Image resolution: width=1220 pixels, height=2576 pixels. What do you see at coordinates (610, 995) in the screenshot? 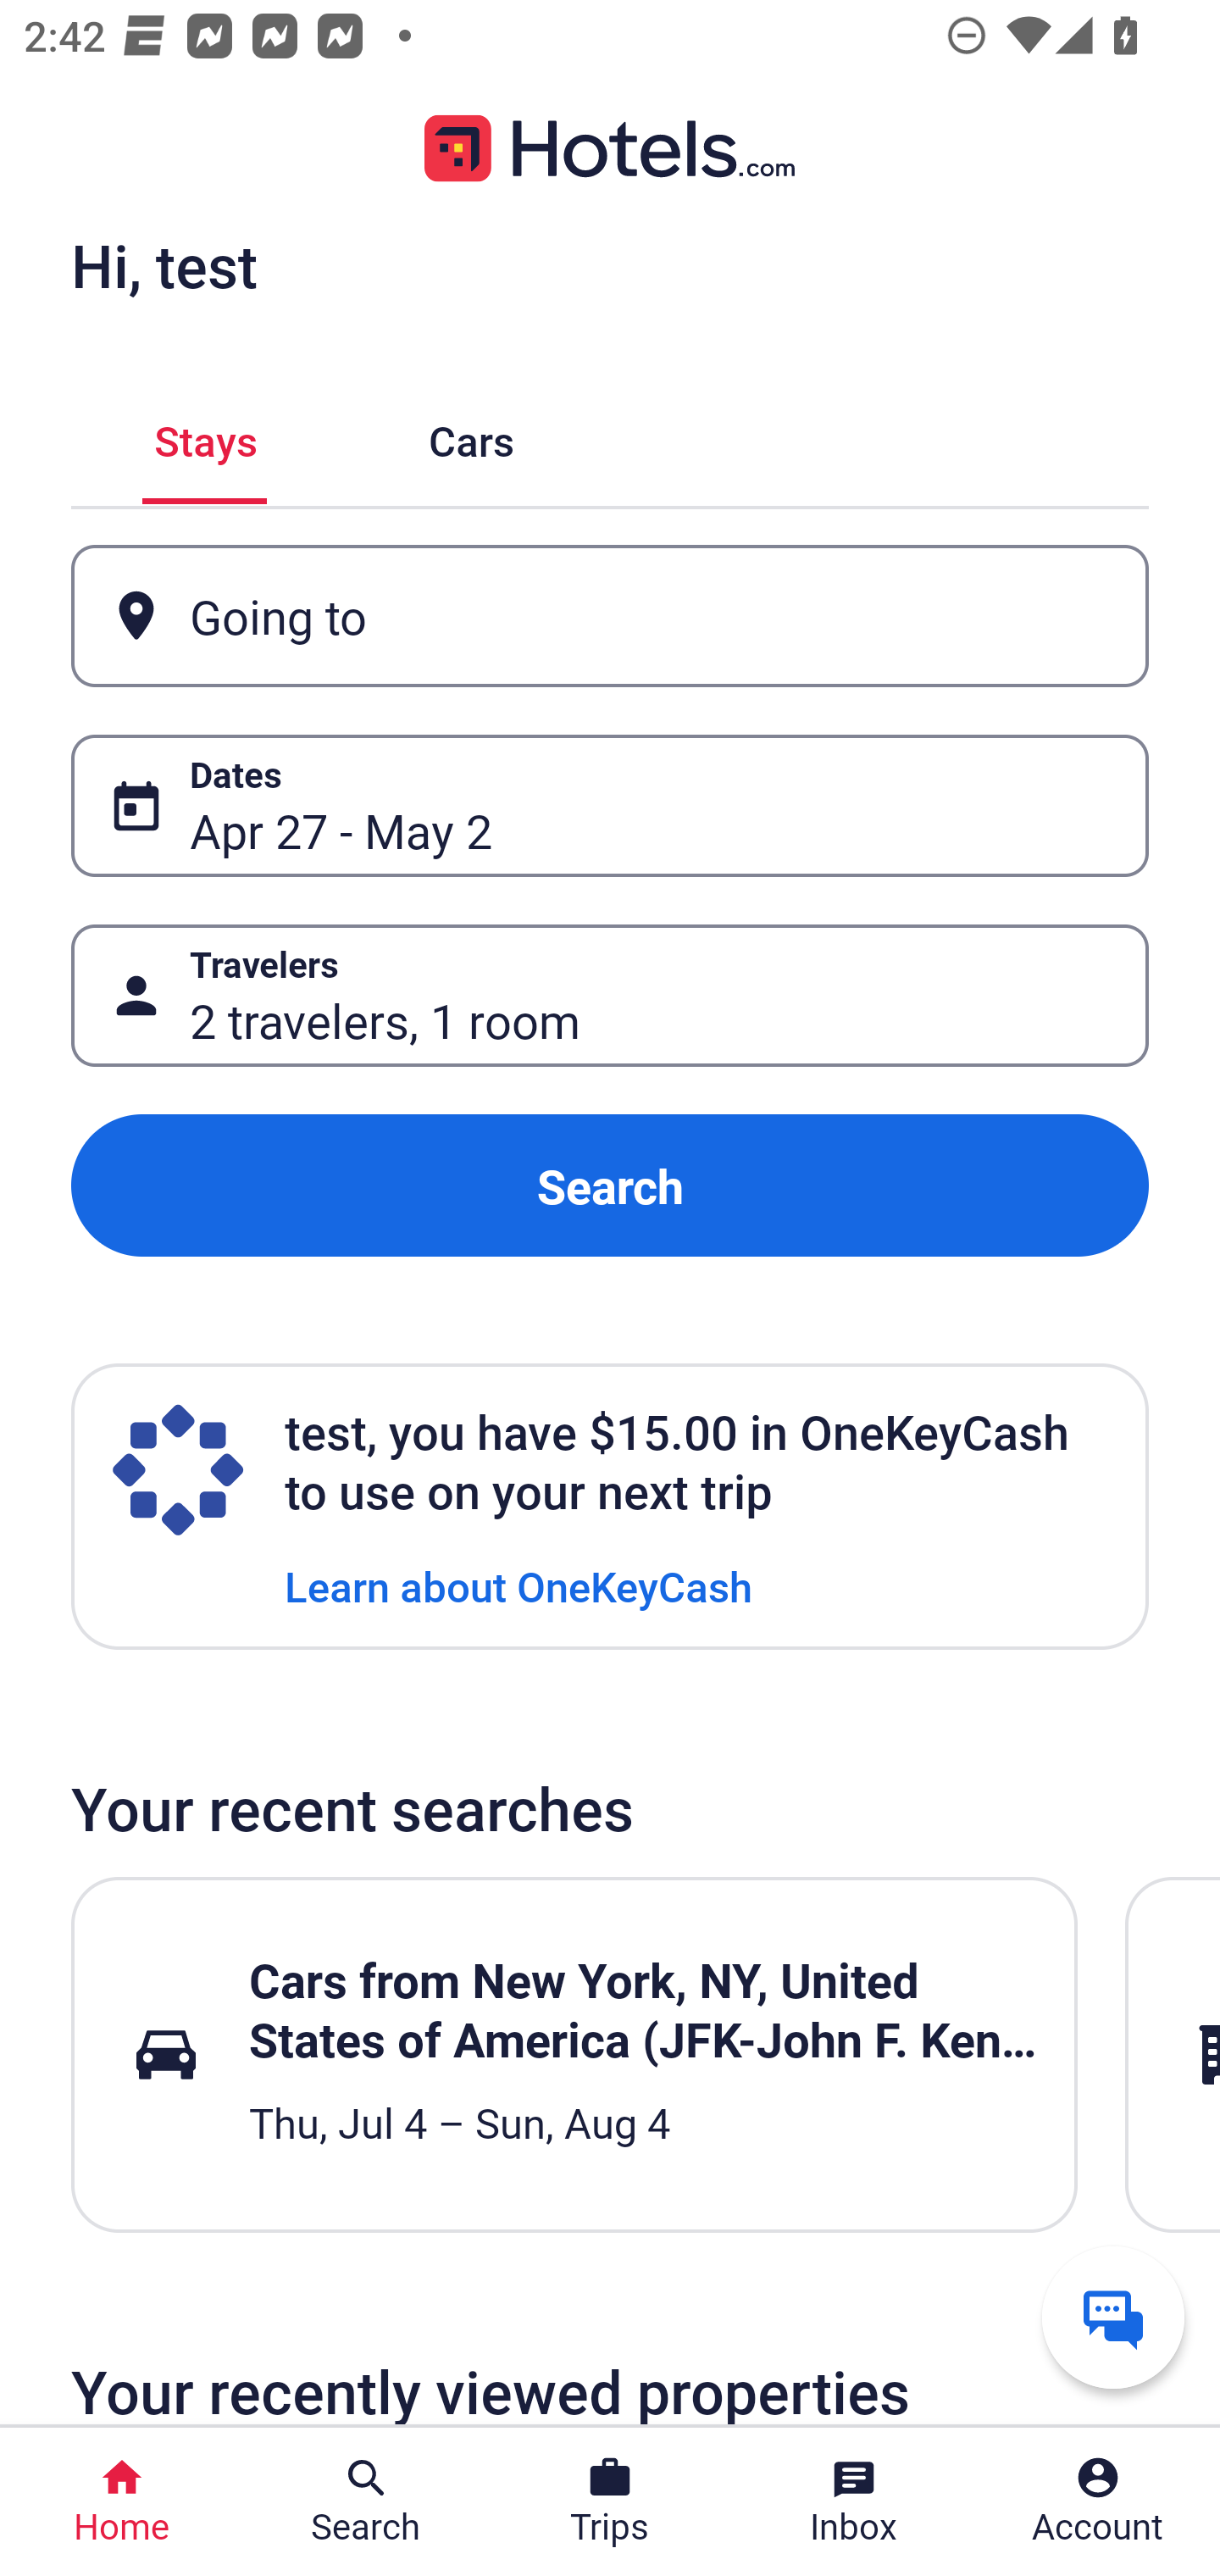
I see `Travelers Button 2 travelers, 1 room` at bounding box center [610, 995].